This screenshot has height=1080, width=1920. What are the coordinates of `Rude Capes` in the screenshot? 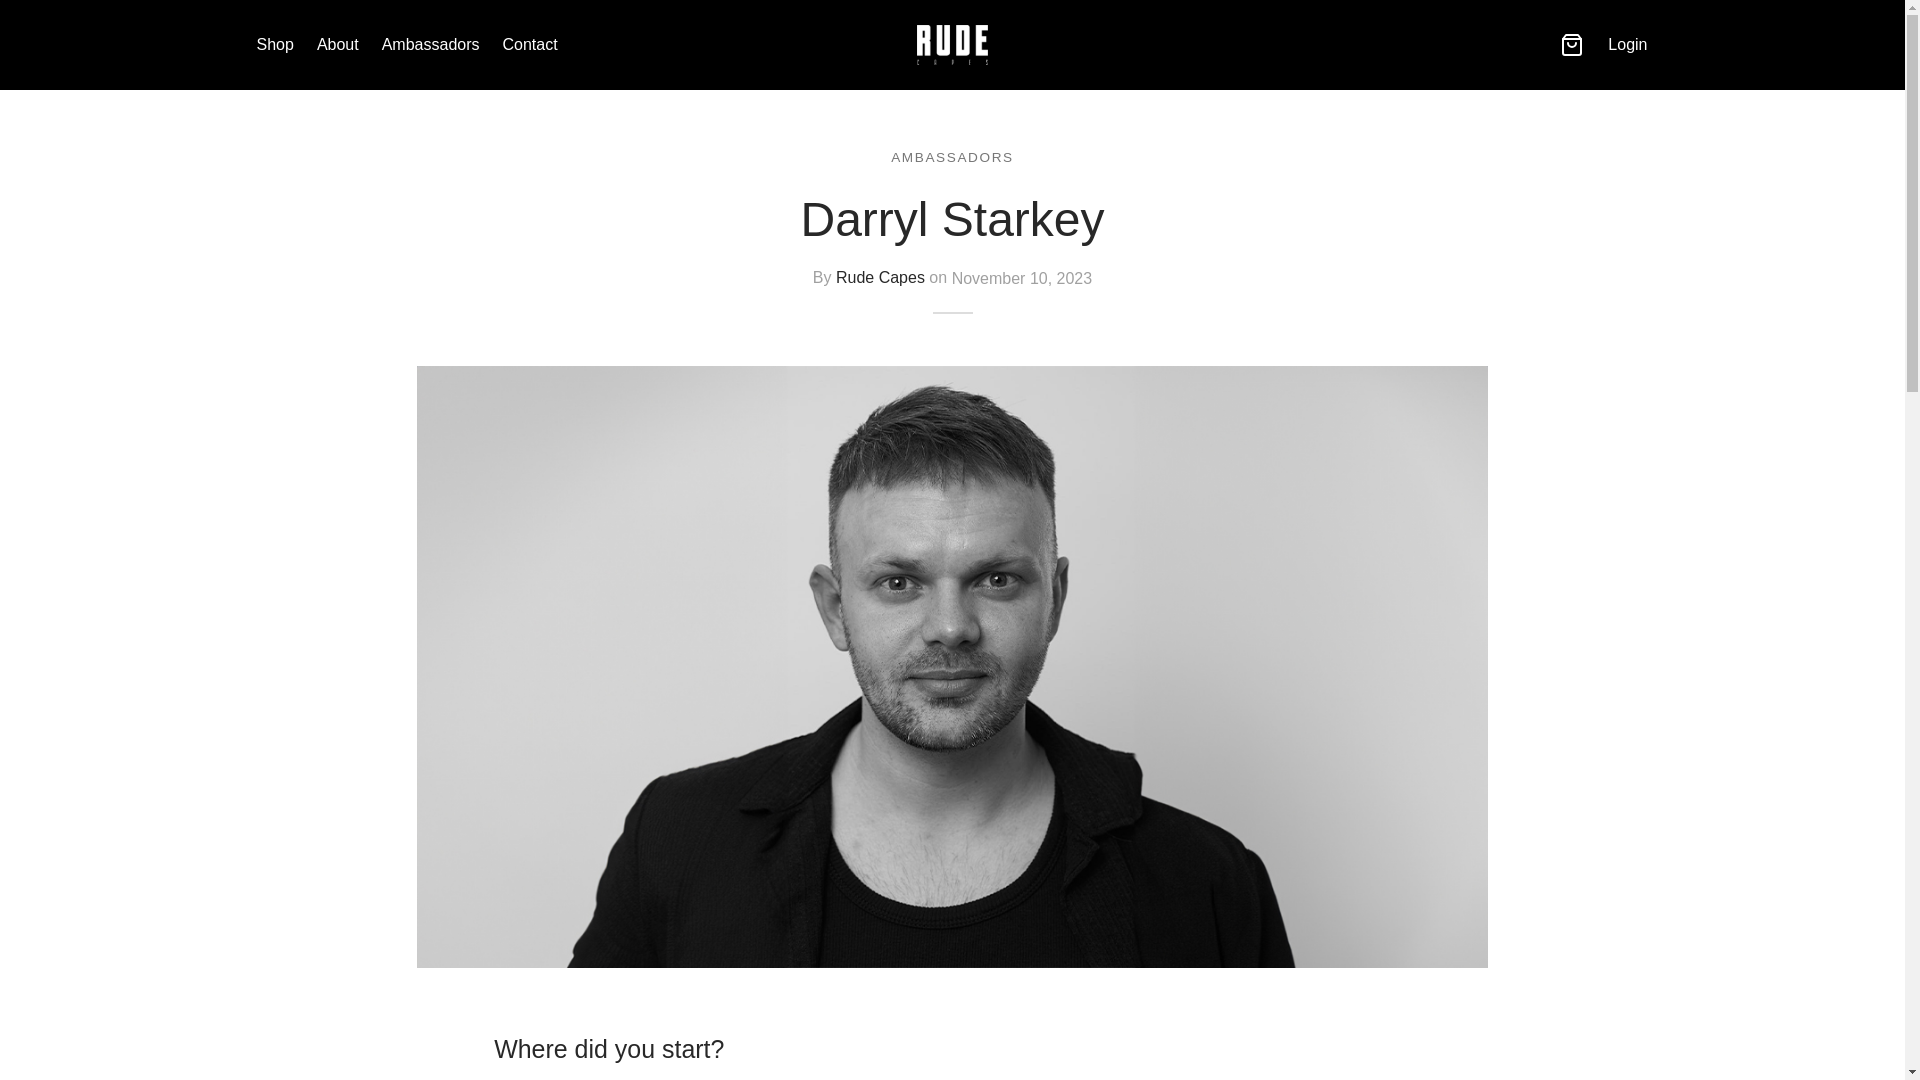 It's located at (880, 278).